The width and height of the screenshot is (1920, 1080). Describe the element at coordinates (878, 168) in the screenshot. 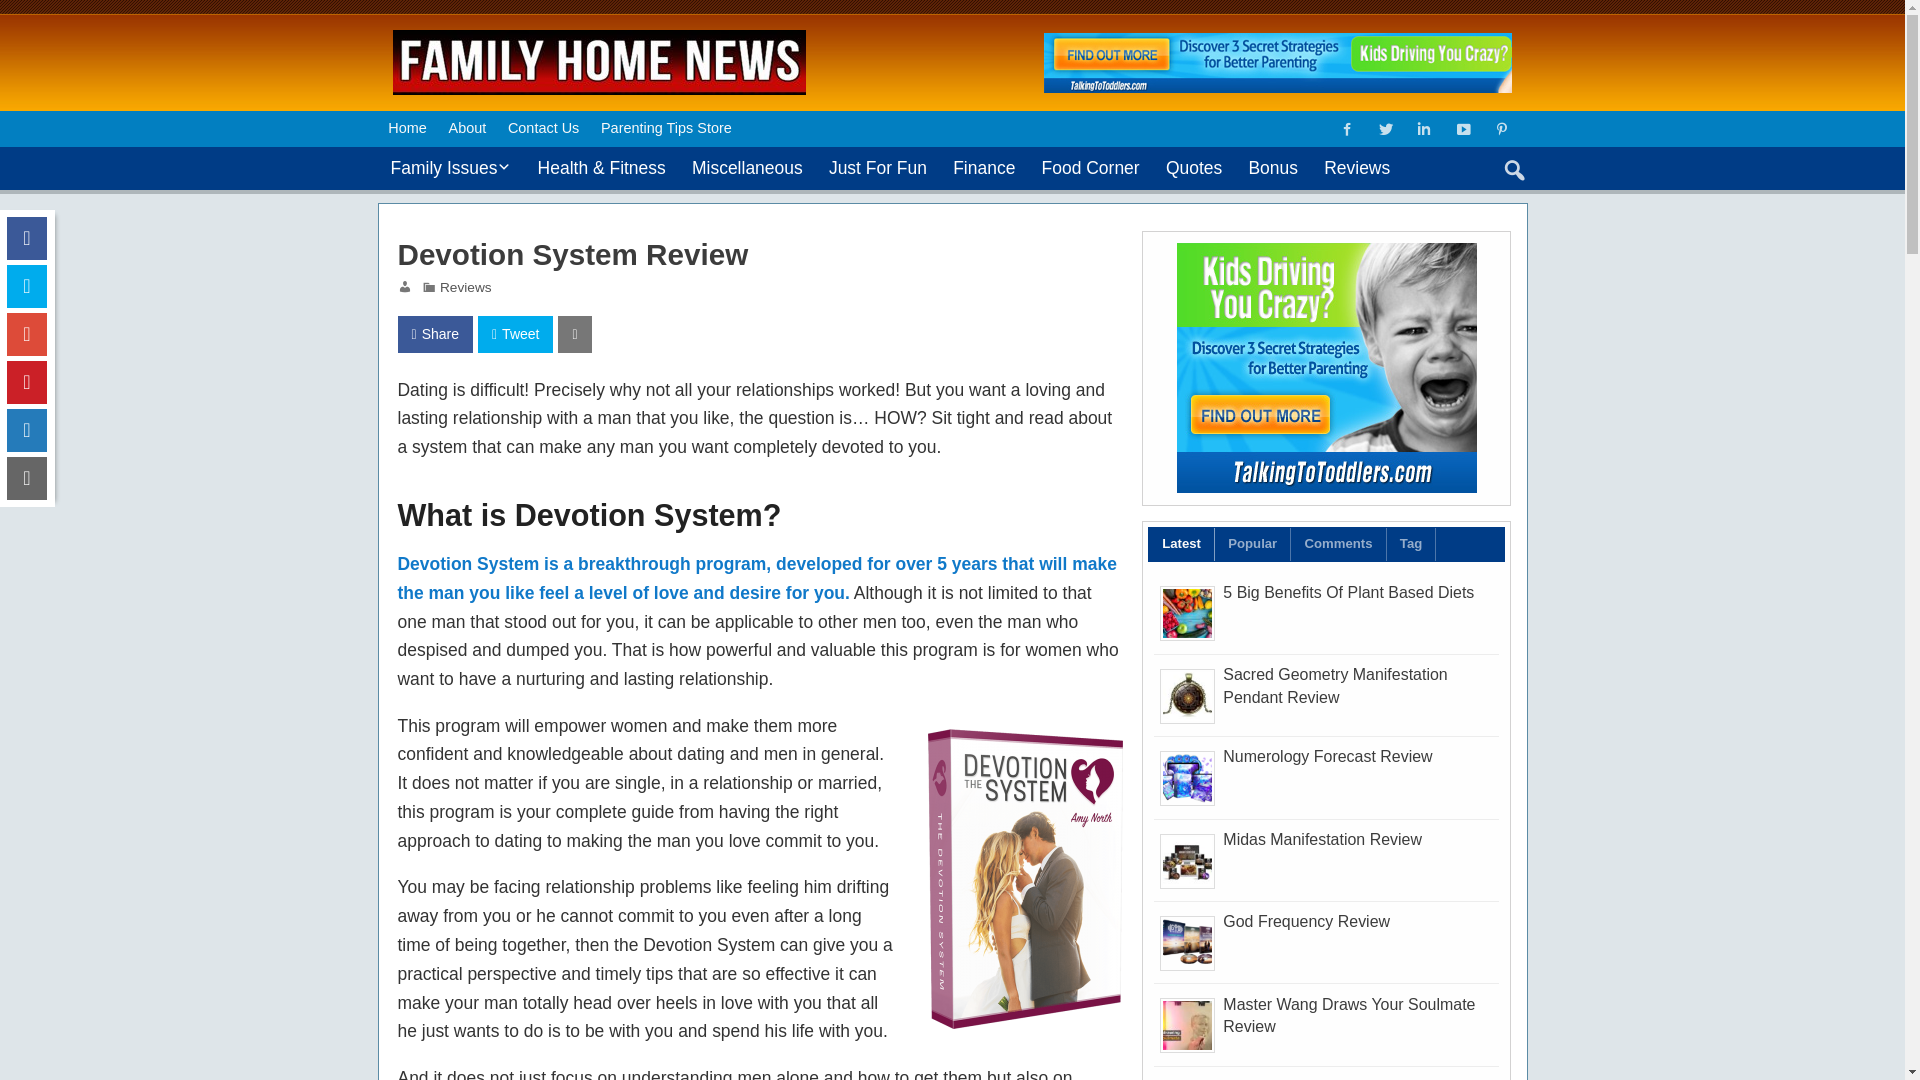

I see `Just For Fun` at that location.